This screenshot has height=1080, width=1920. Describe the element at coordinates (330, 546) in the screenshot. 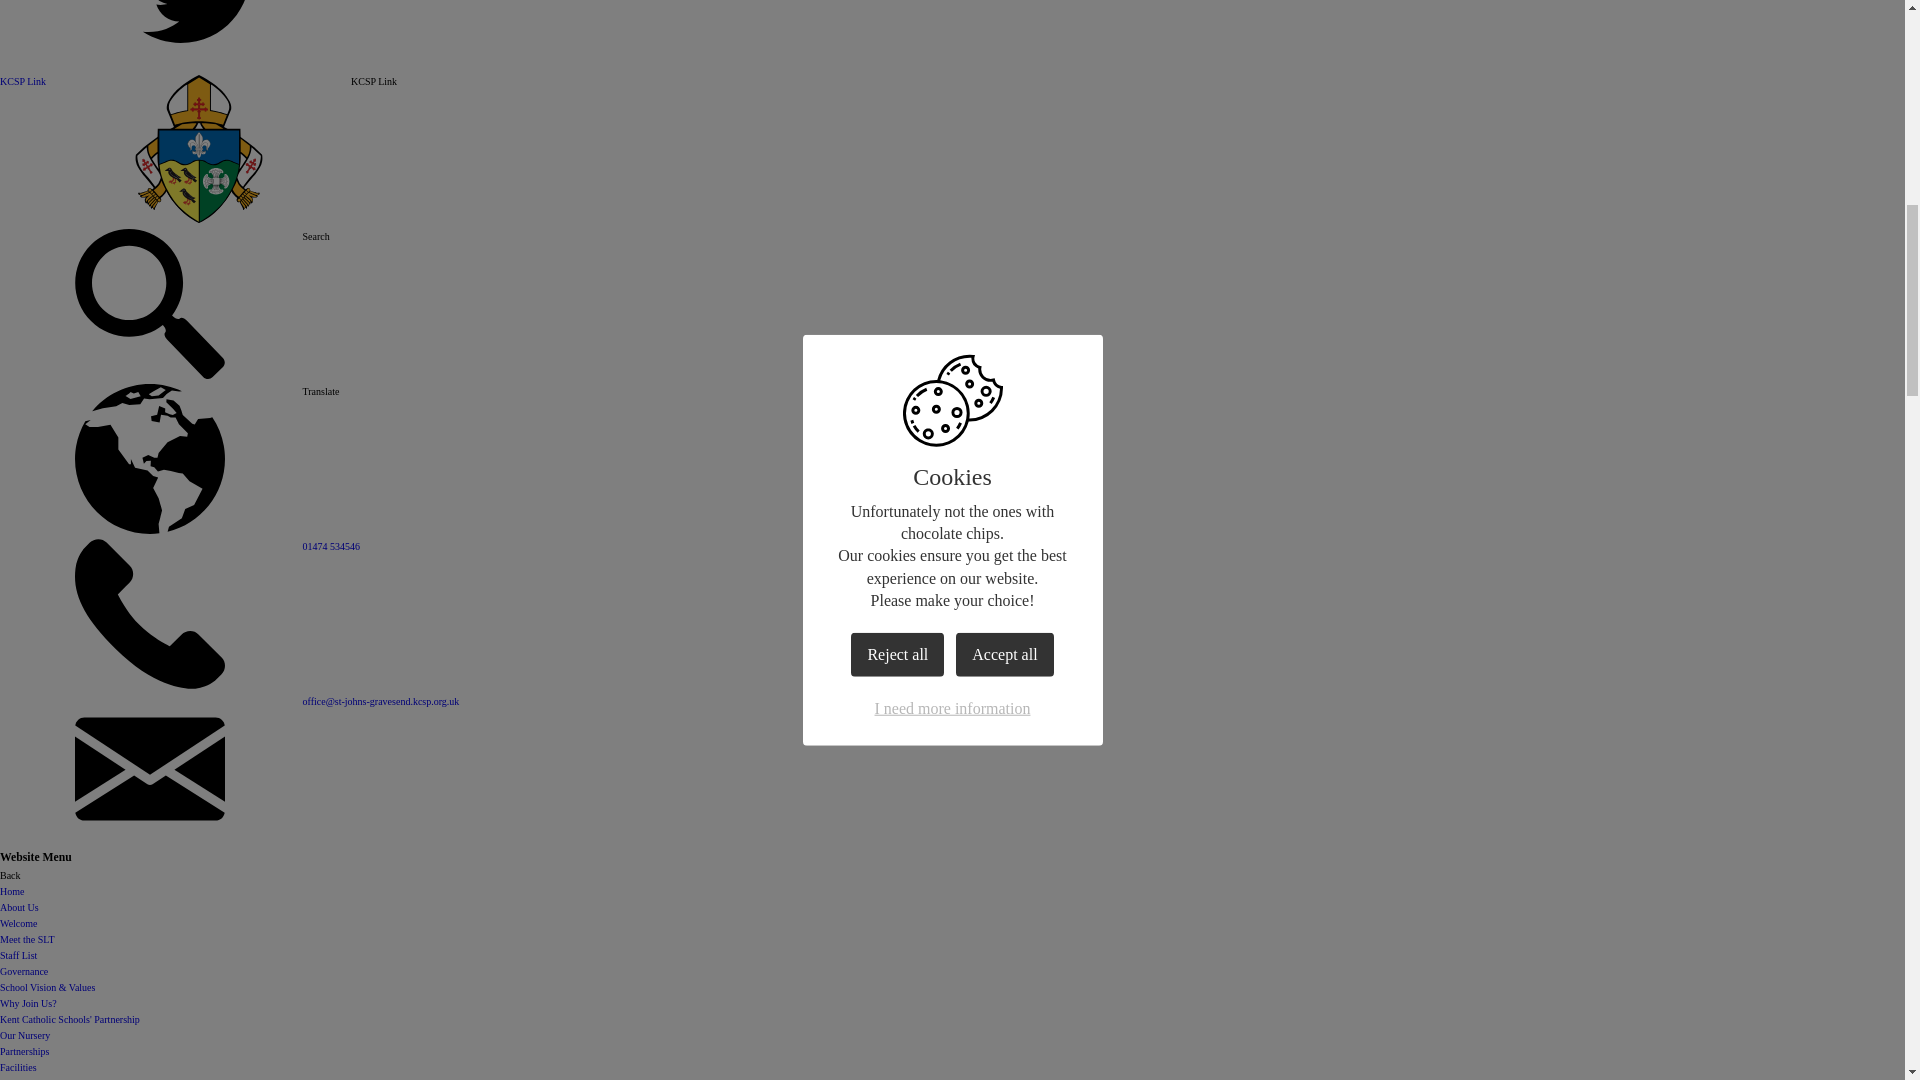

I see `01474 534546` at that location.